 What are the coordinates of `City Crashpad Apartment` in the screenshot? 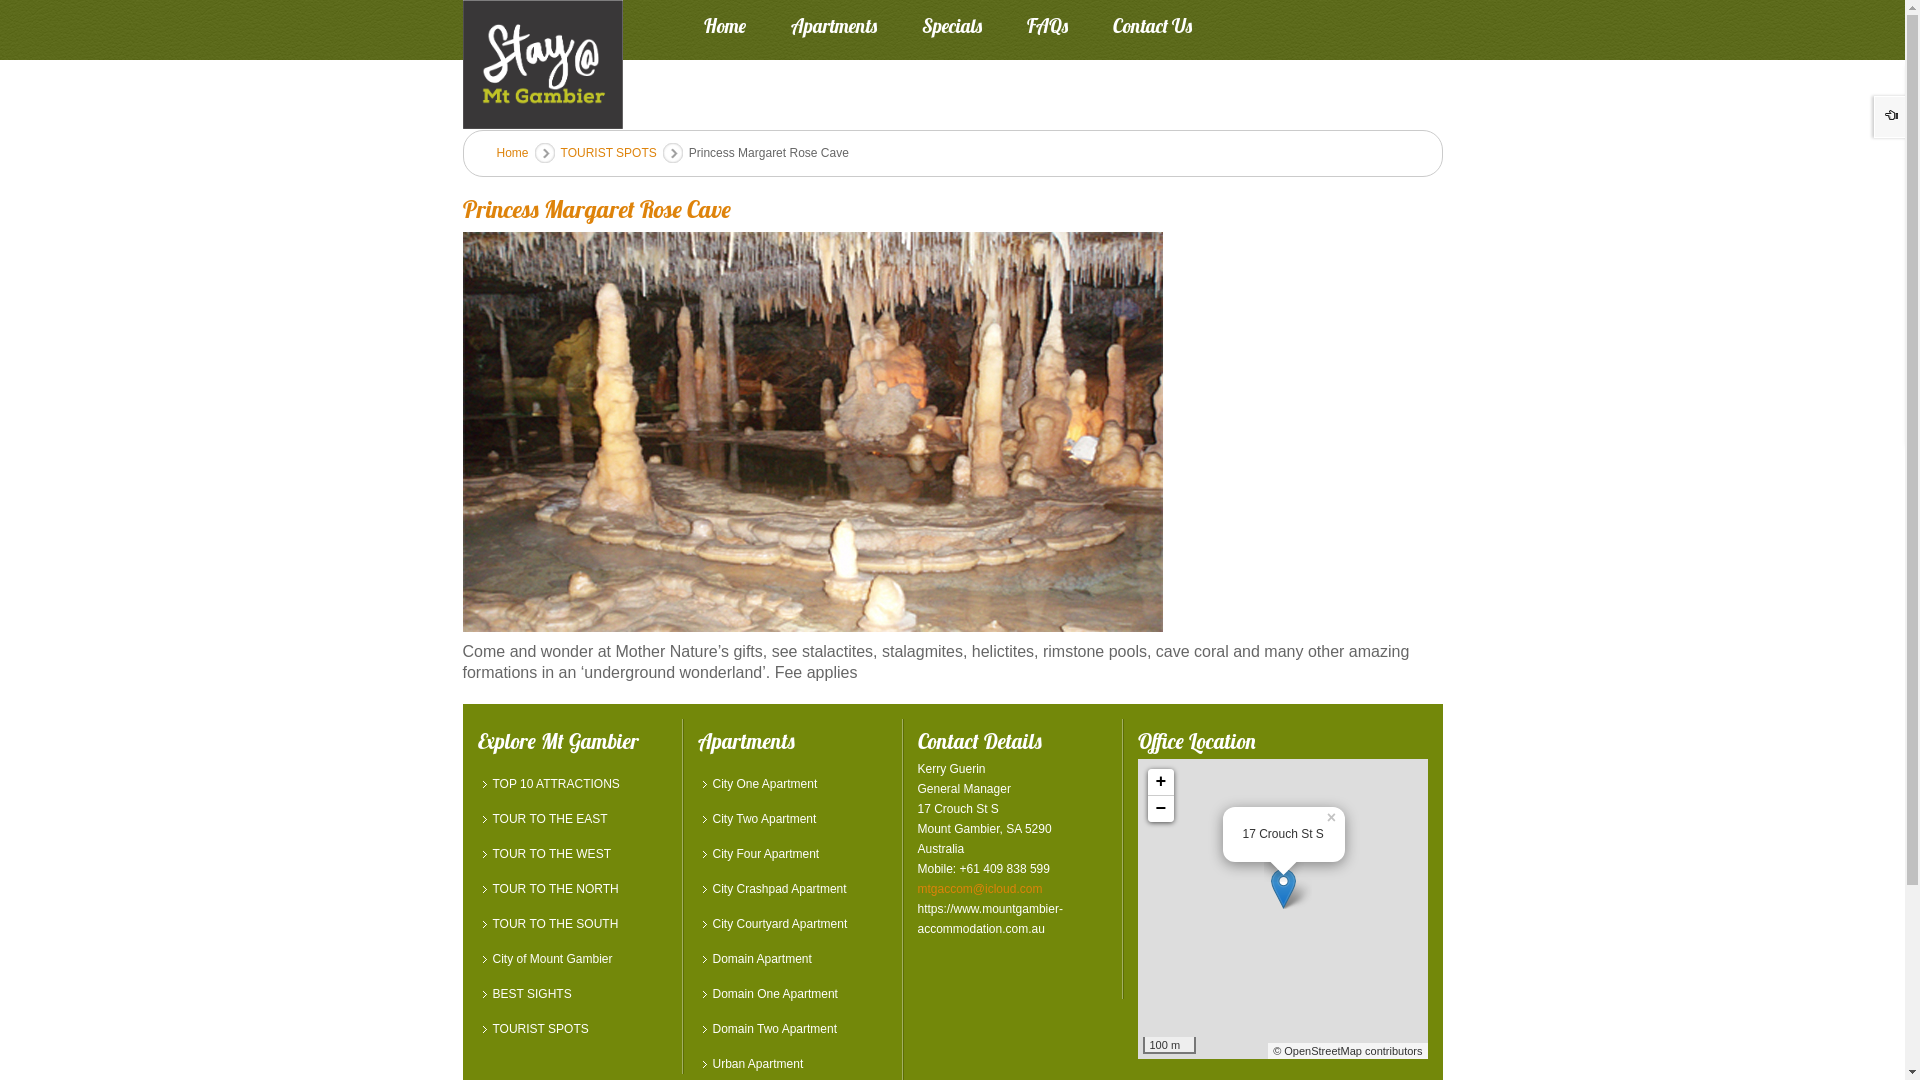 It's located at (792, 889).